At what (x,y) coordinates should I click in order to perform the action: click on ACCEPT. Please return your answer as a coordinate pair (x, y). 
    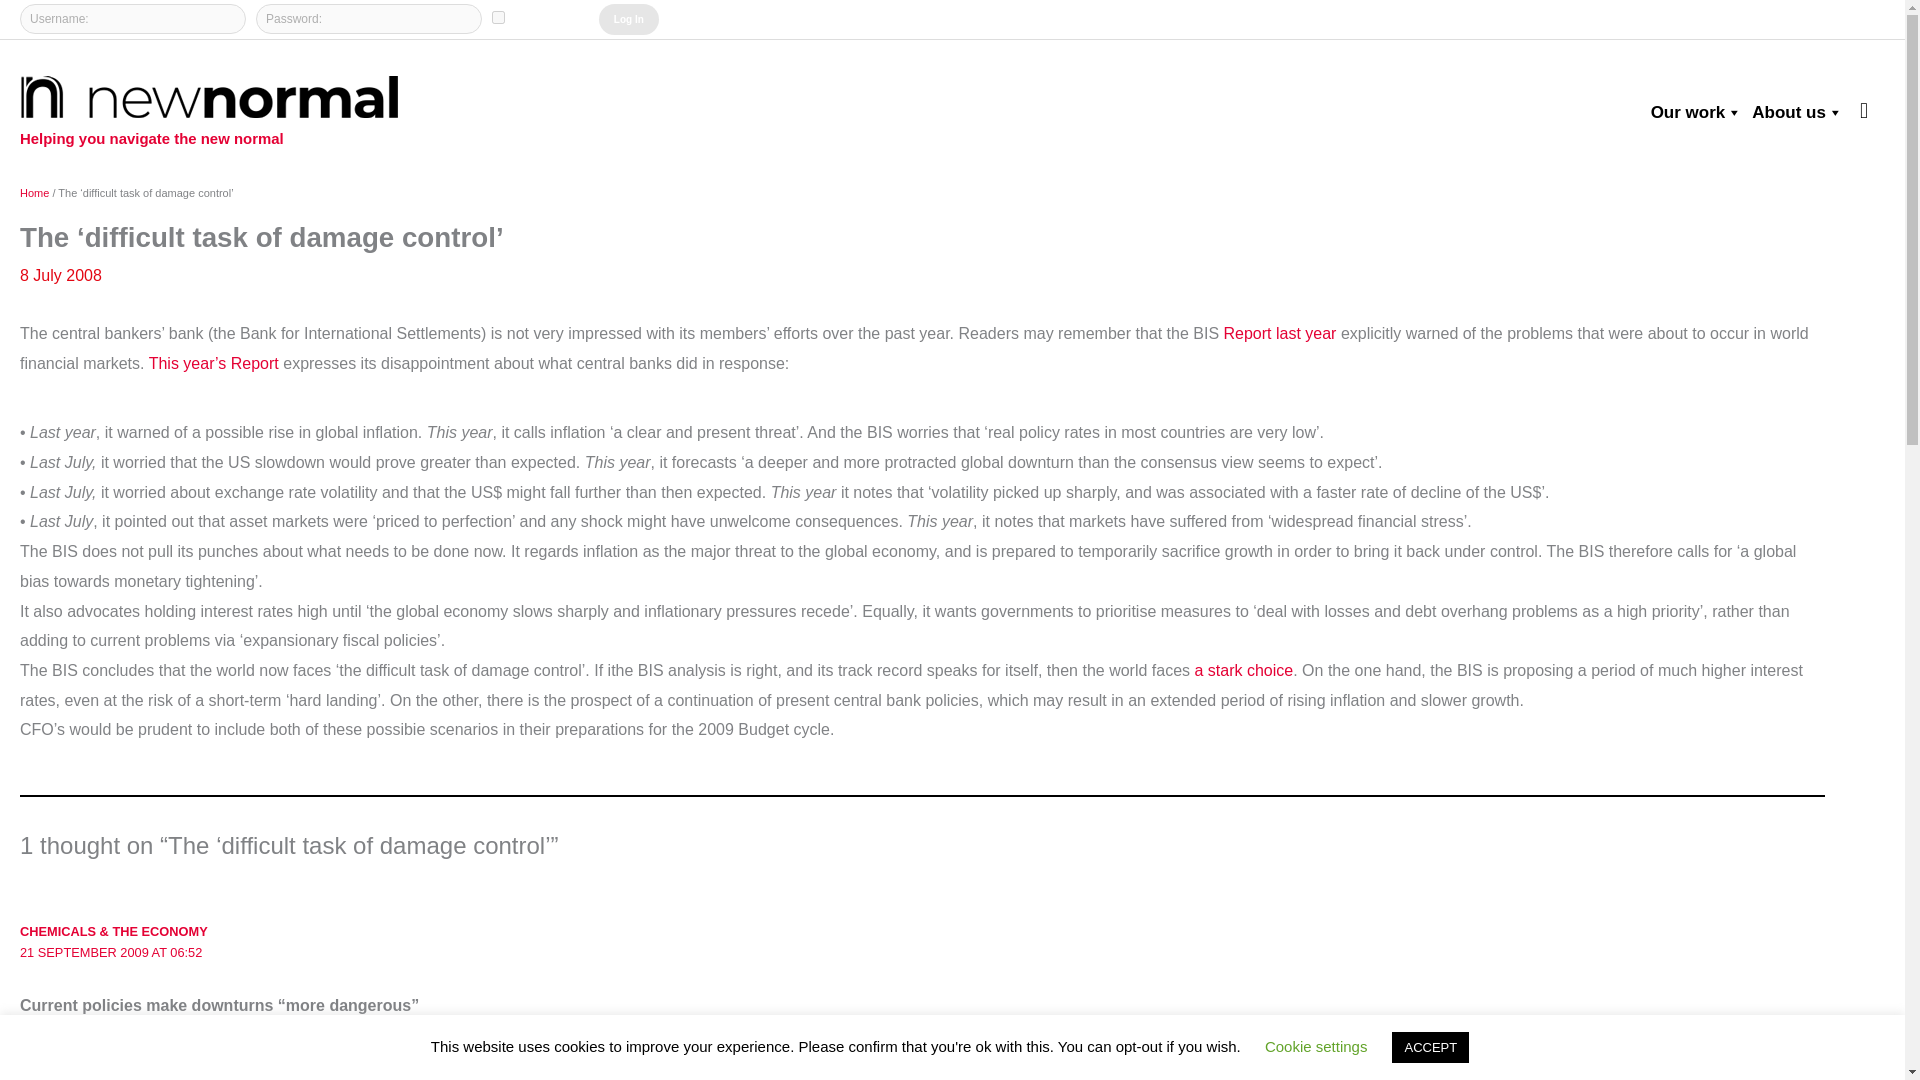
    Looking at the image, I should click on (1430, 1047).